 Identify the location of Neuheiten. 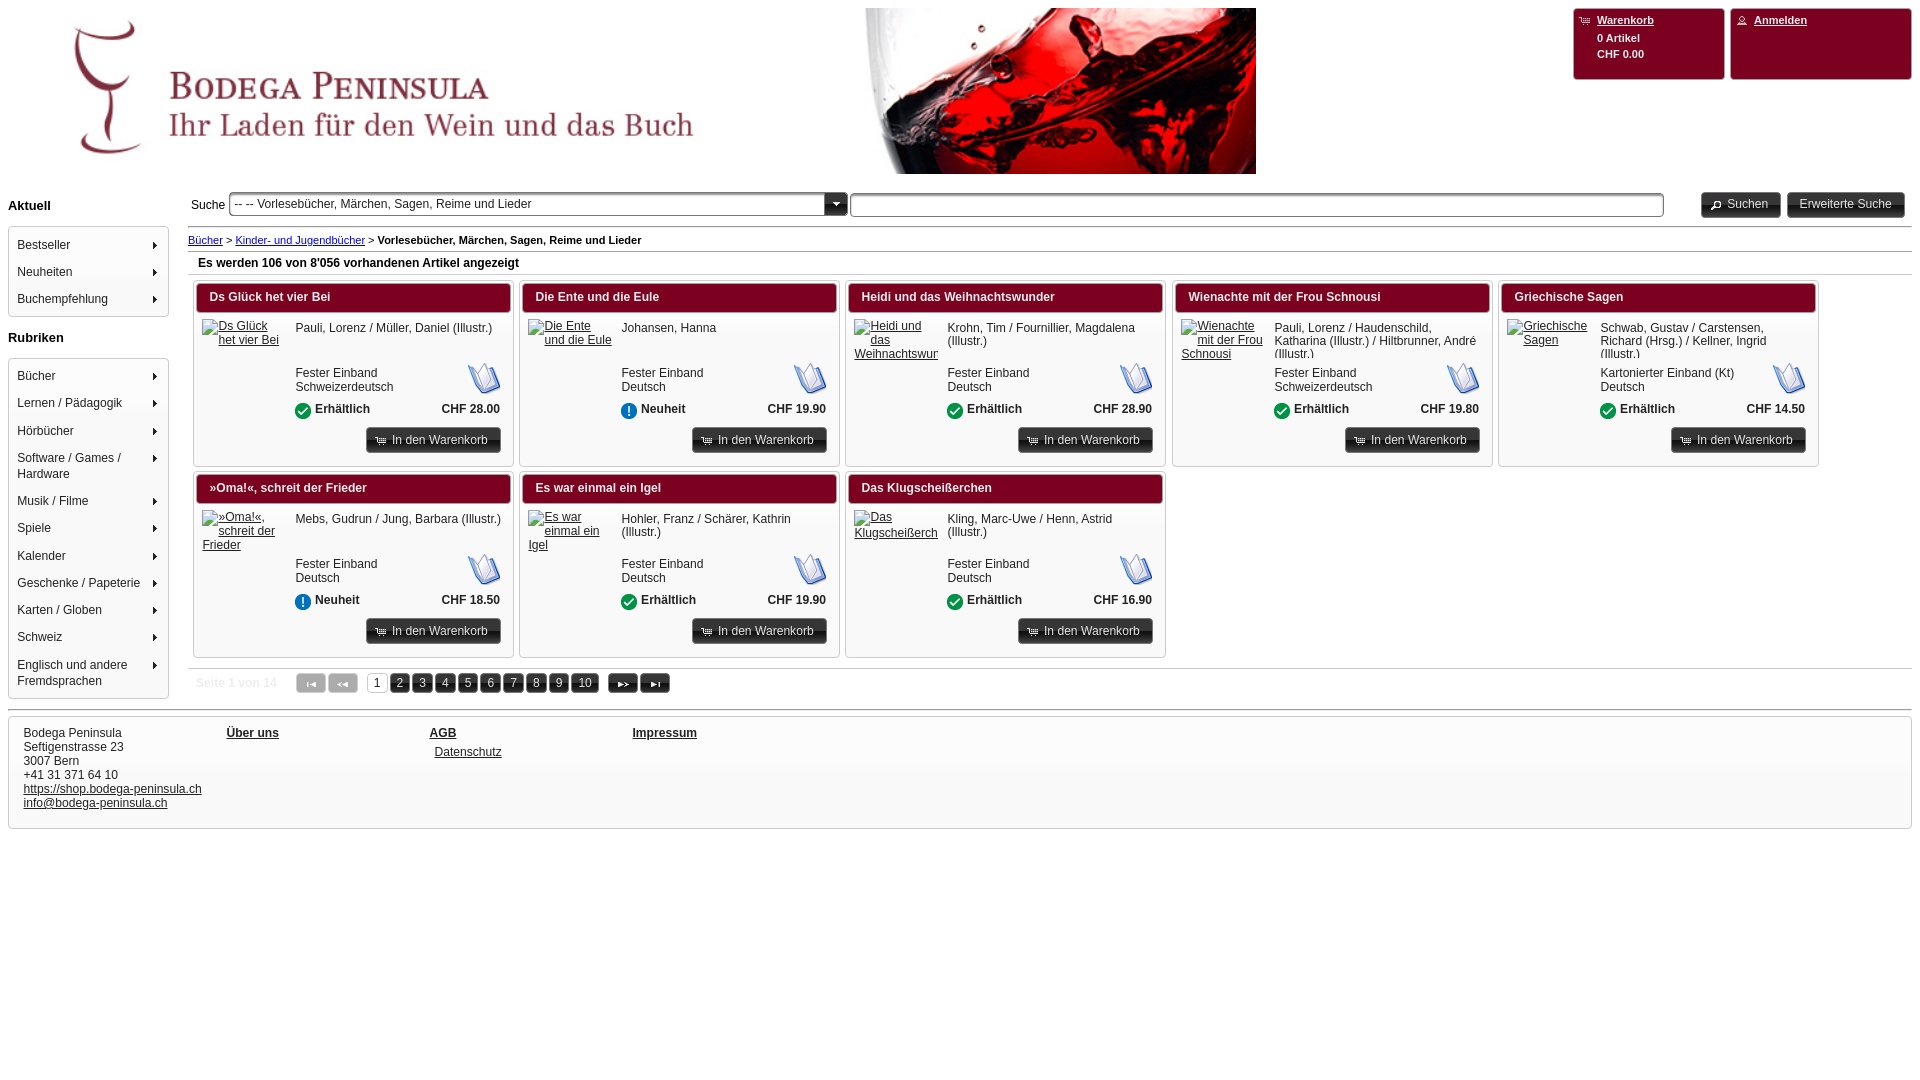
(90, 272).